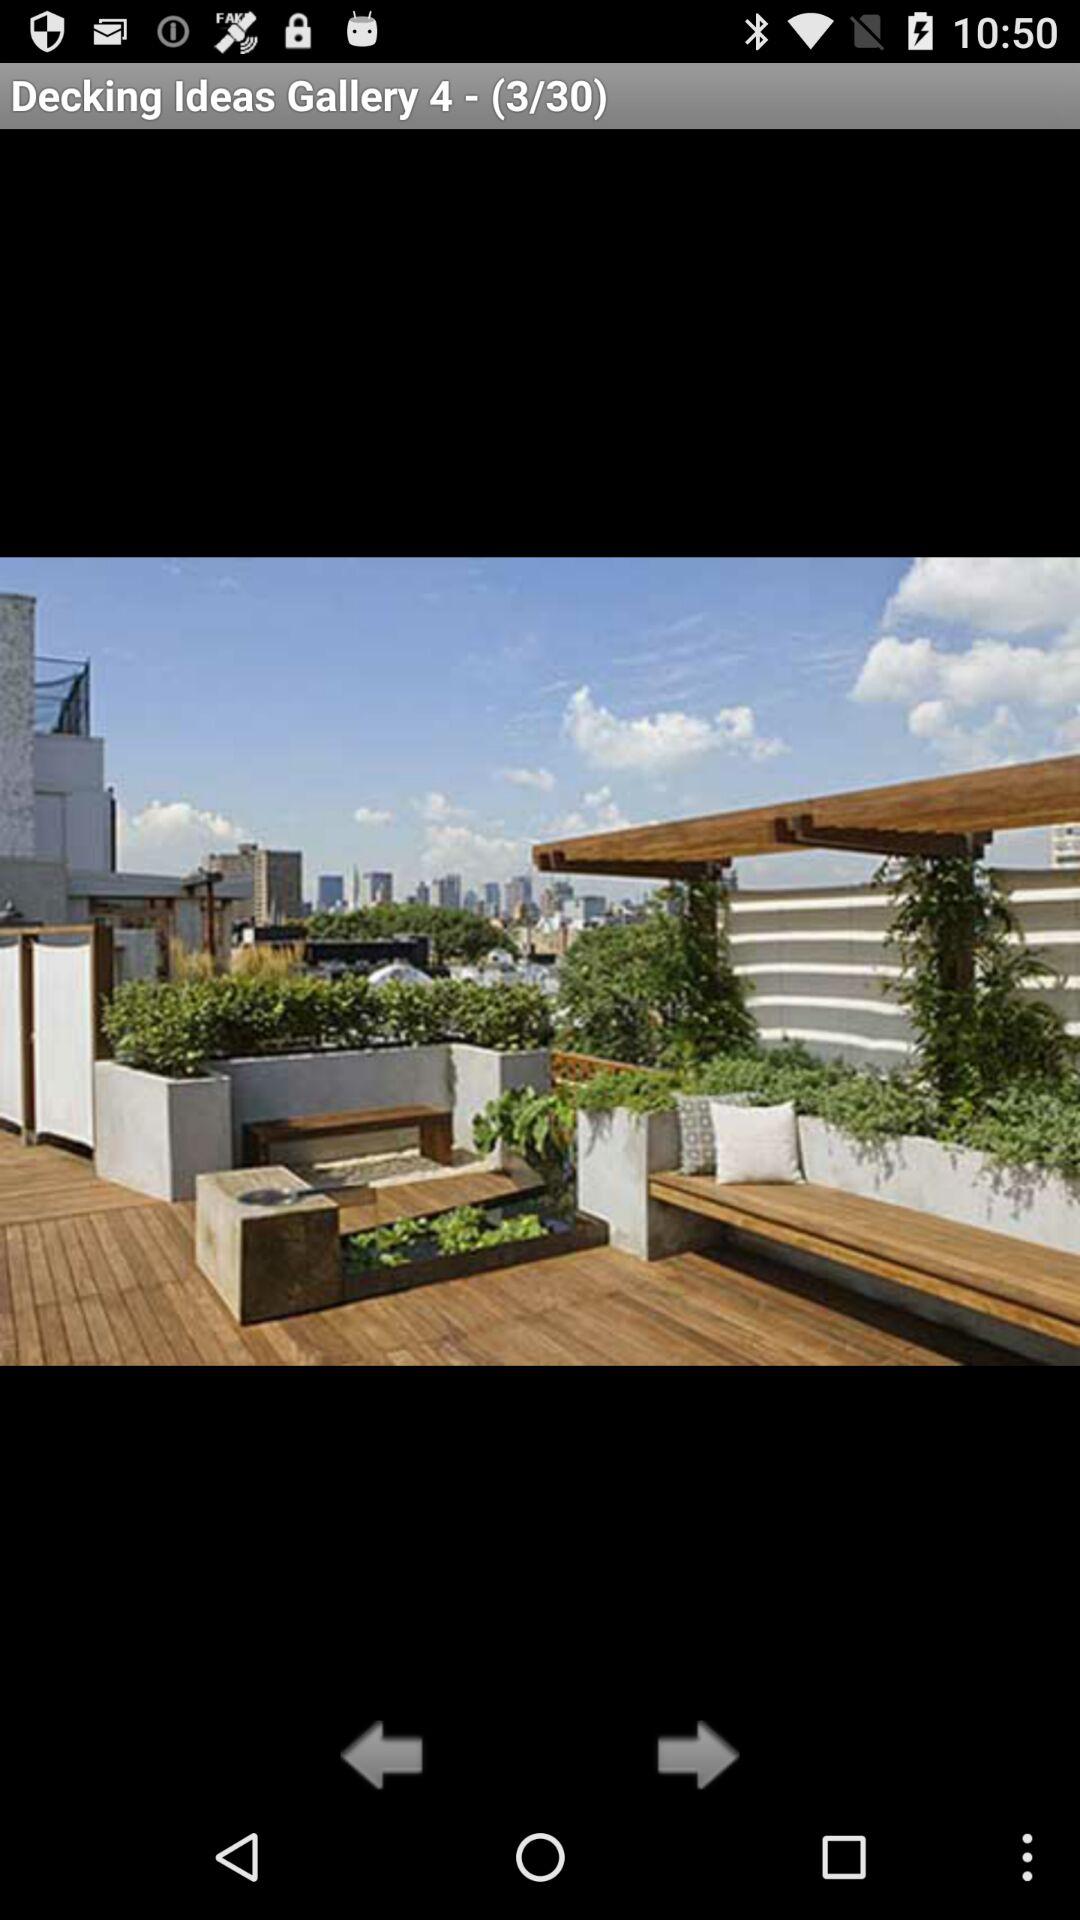 Image resolution: width=1080 pixels, height=1920 pixels. I want to click on next option, so click(692, 1757).